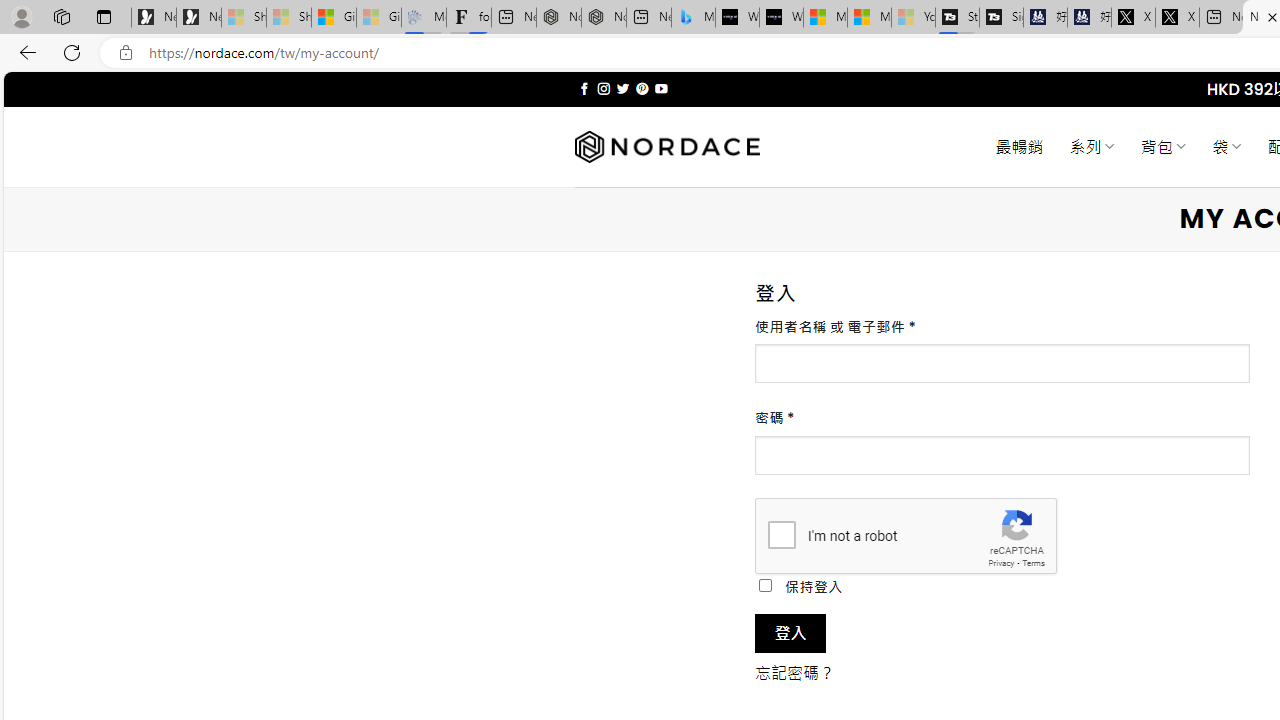  Describe the element at coordinates (642, 88) in the screenshot. I see `Follow on Pinterest` at that location.